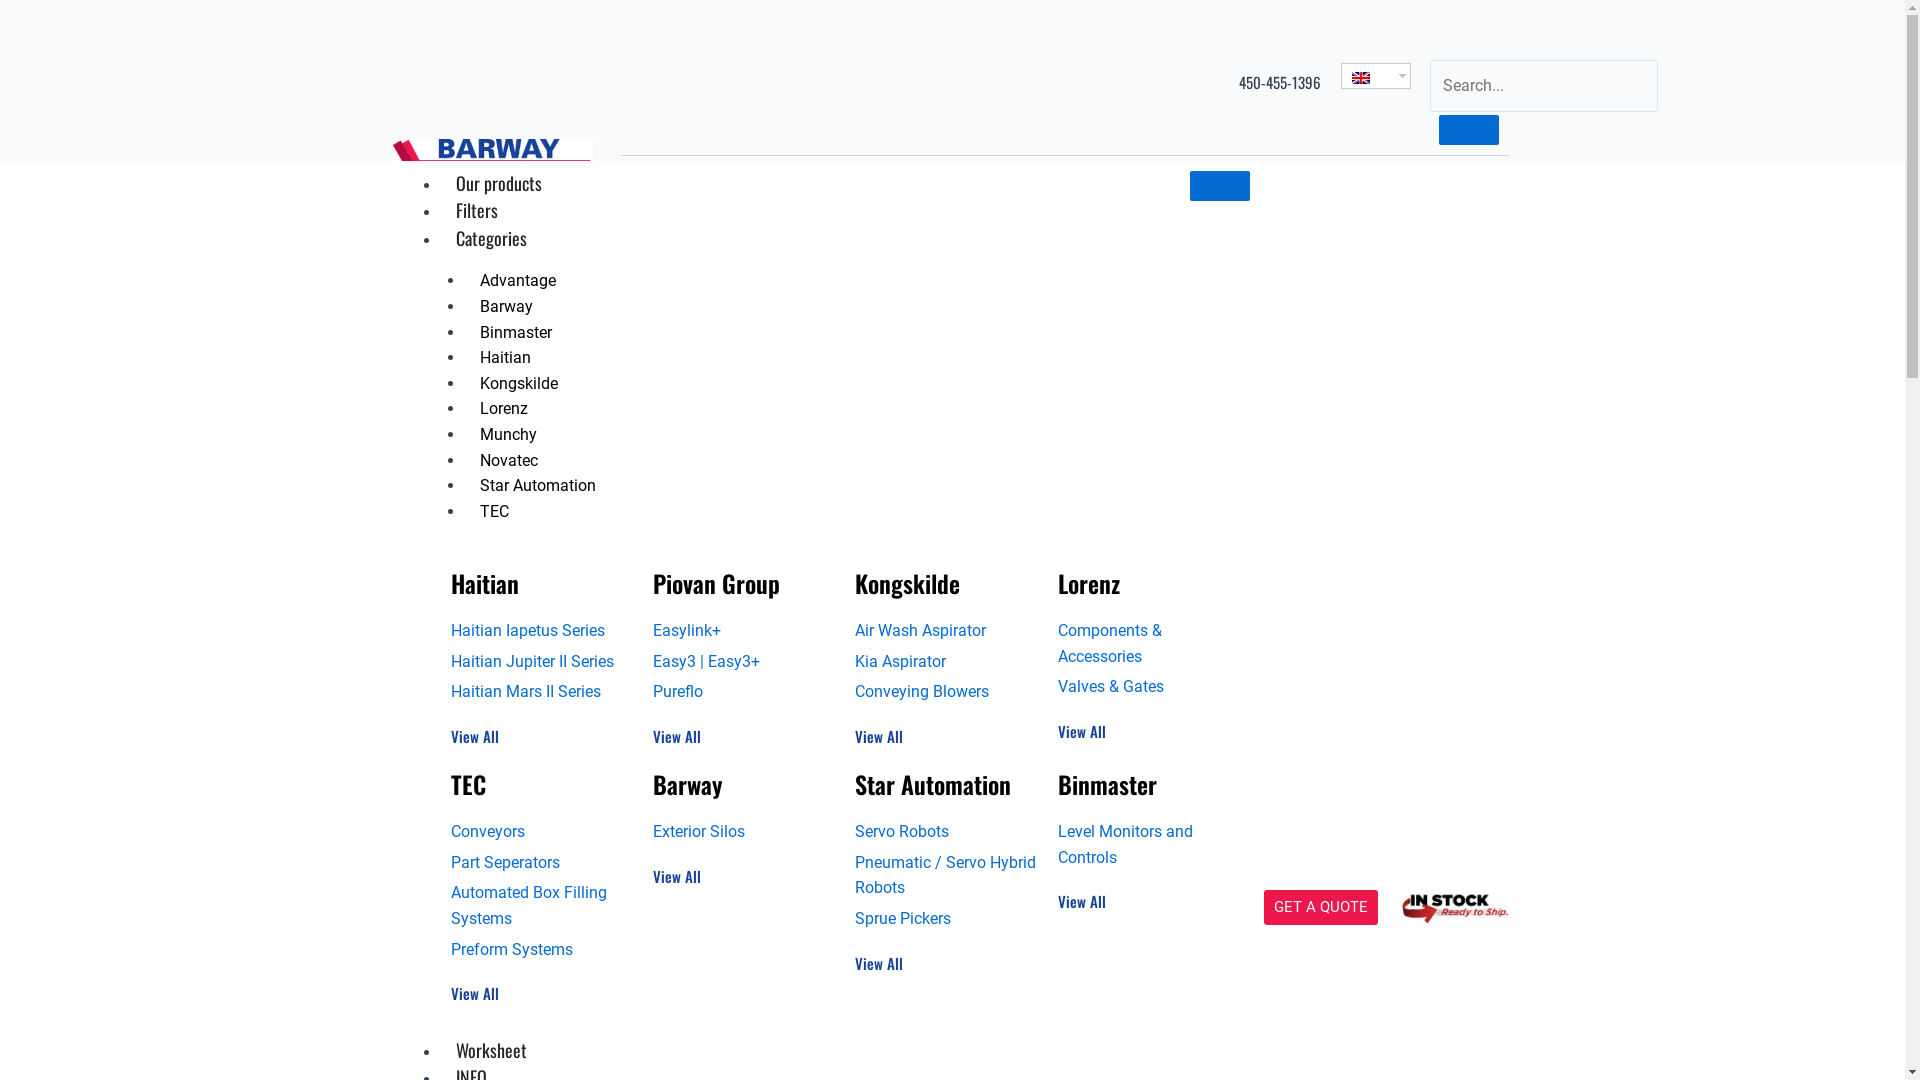 This screenshot has width=1920, height=1080. I want to click on Easylink+, so click(744, 631).